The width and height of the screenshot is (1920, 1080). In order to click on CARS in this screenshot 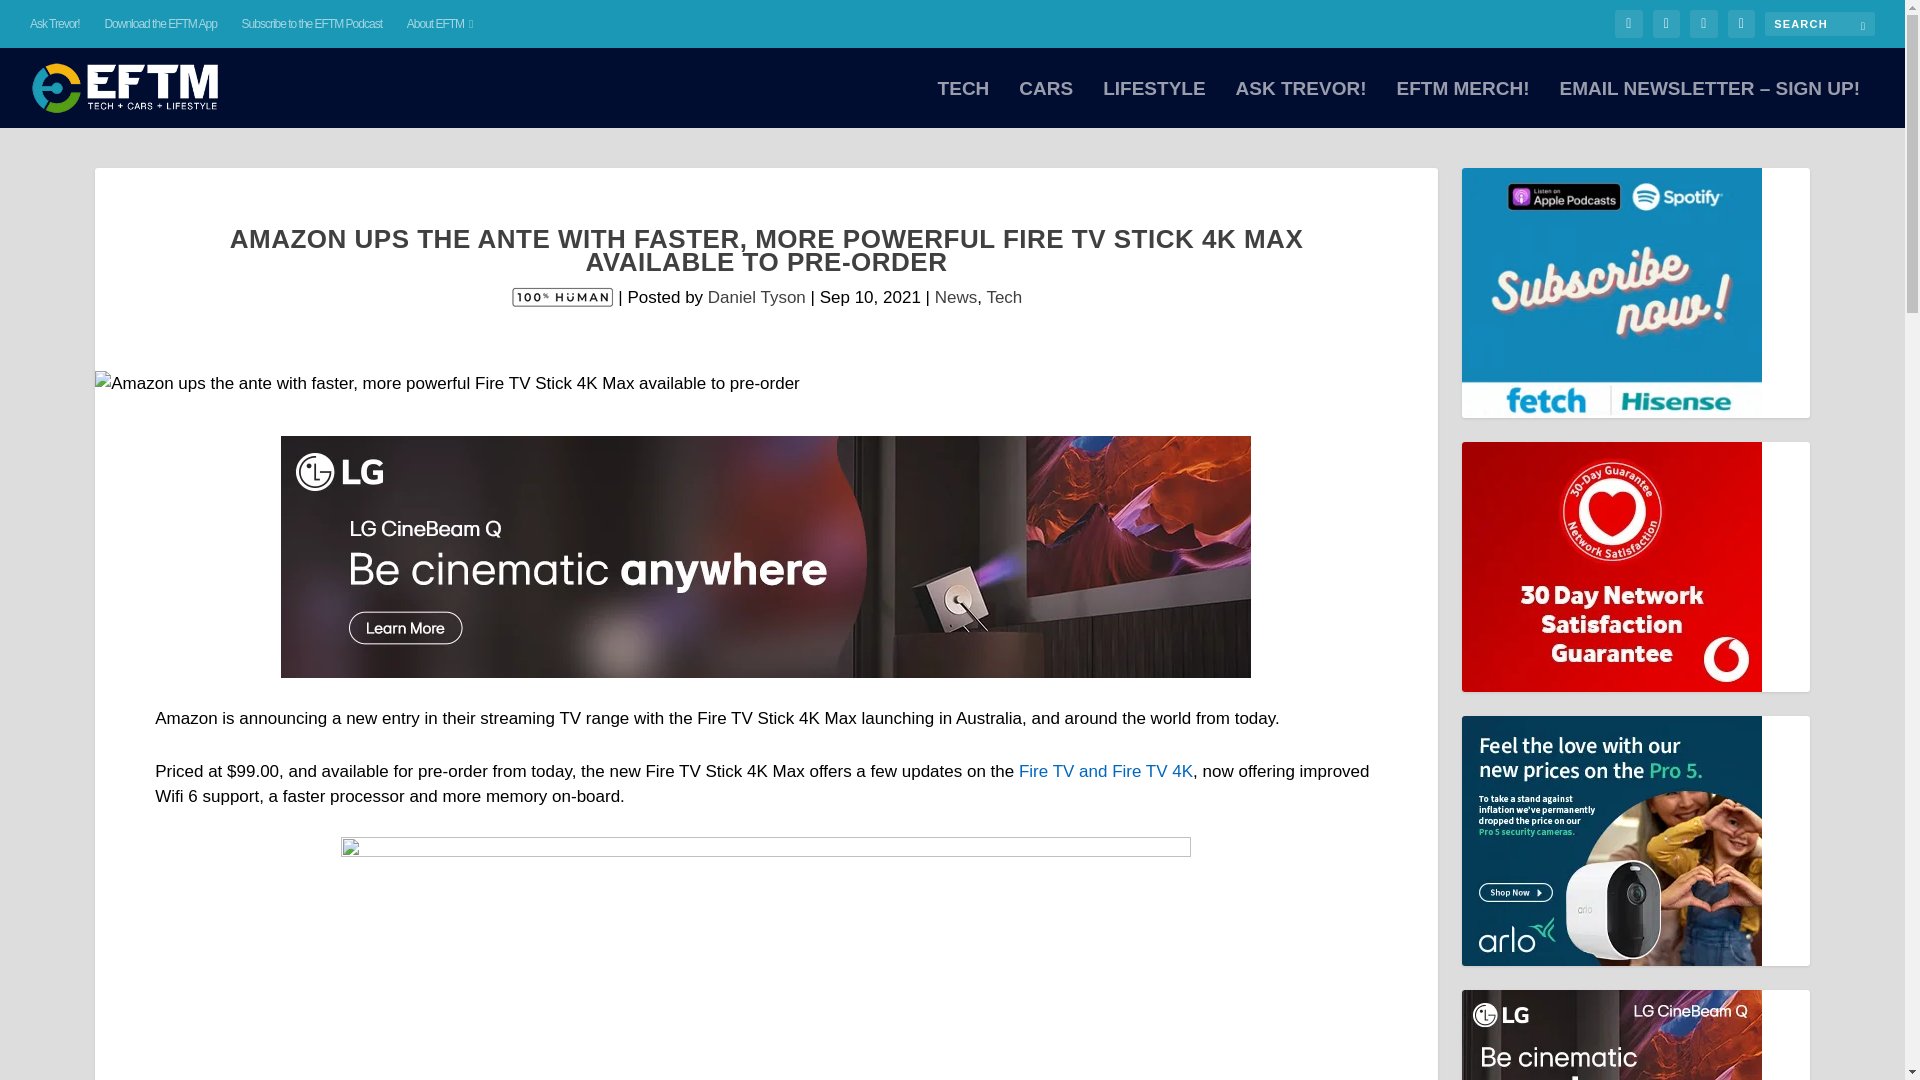, I will do `click(1046, 104)`.